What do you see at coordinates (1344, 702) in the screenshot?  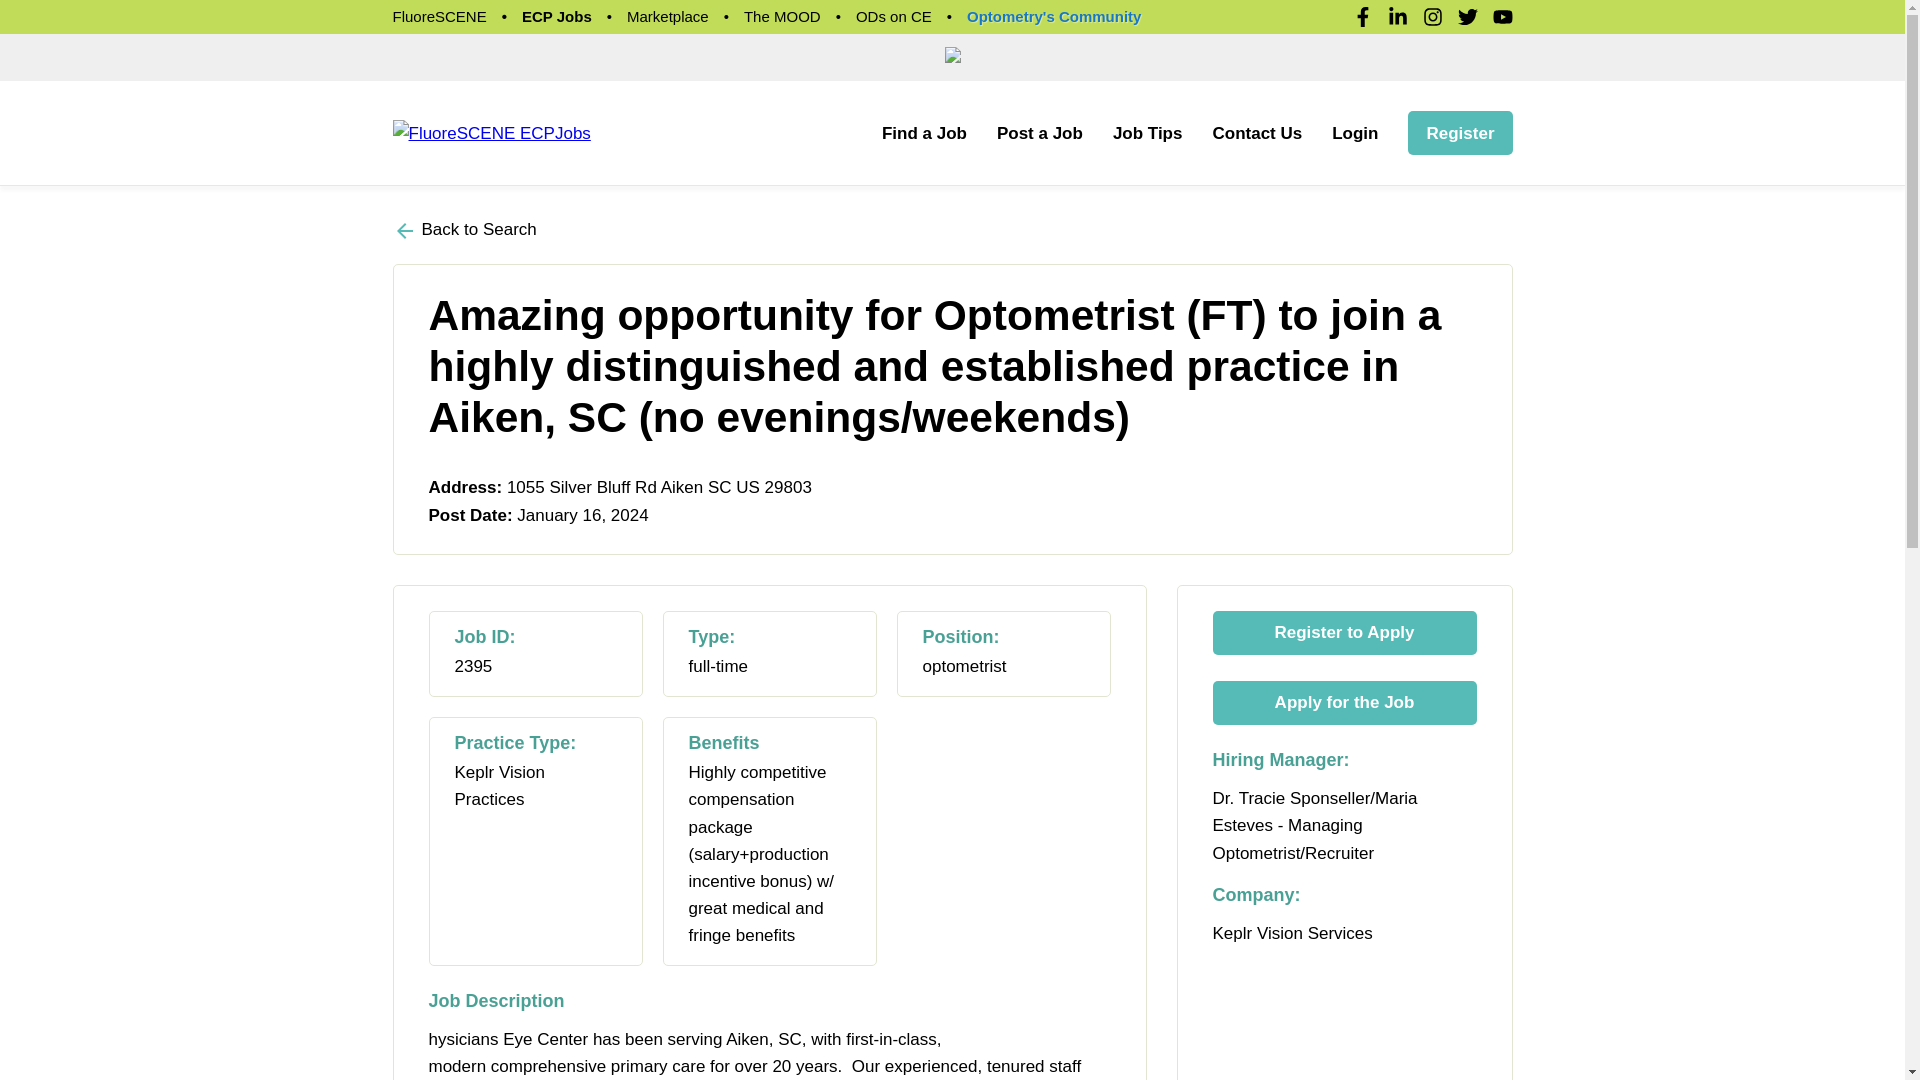 I see `Apply for the Job` at bounding box center [1344, 702].